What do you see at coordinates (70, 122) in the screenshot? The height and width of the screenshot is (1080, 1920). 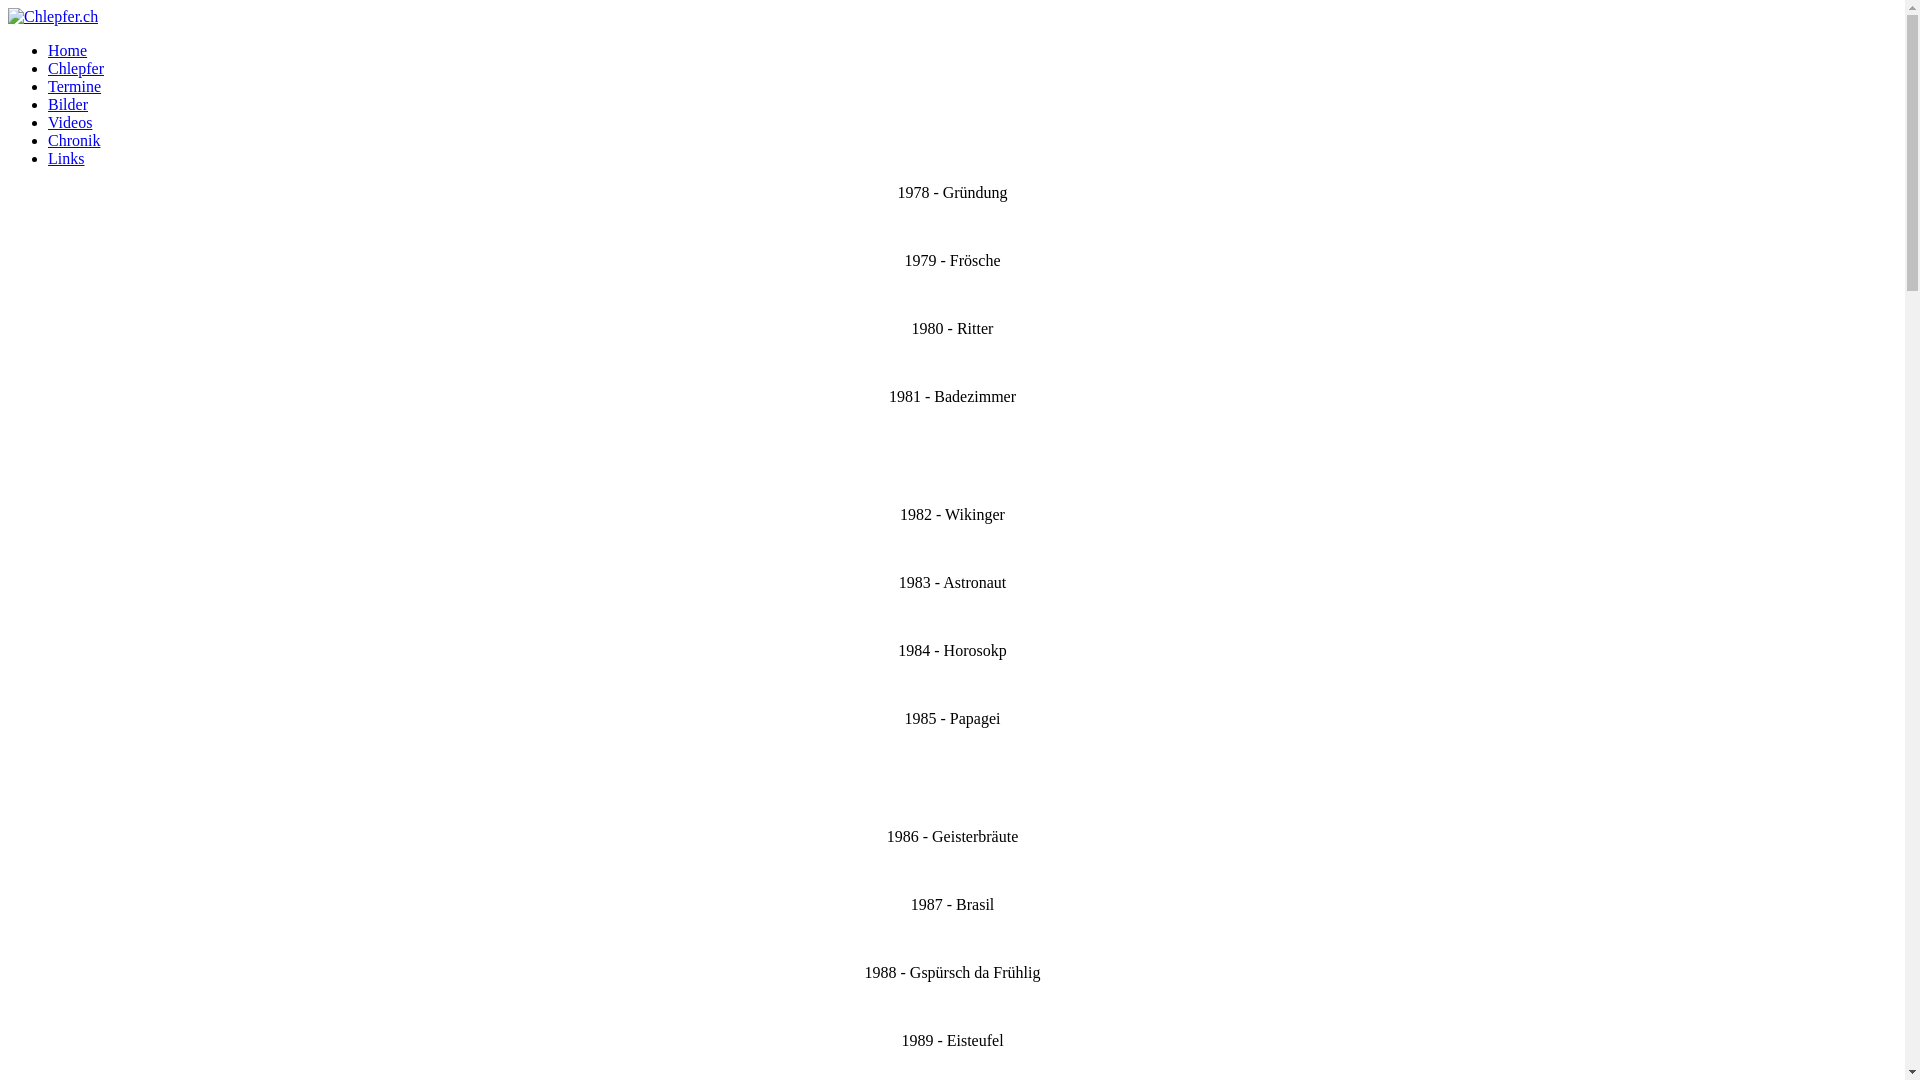 I see `Videos` at bounding box center [70, 122].